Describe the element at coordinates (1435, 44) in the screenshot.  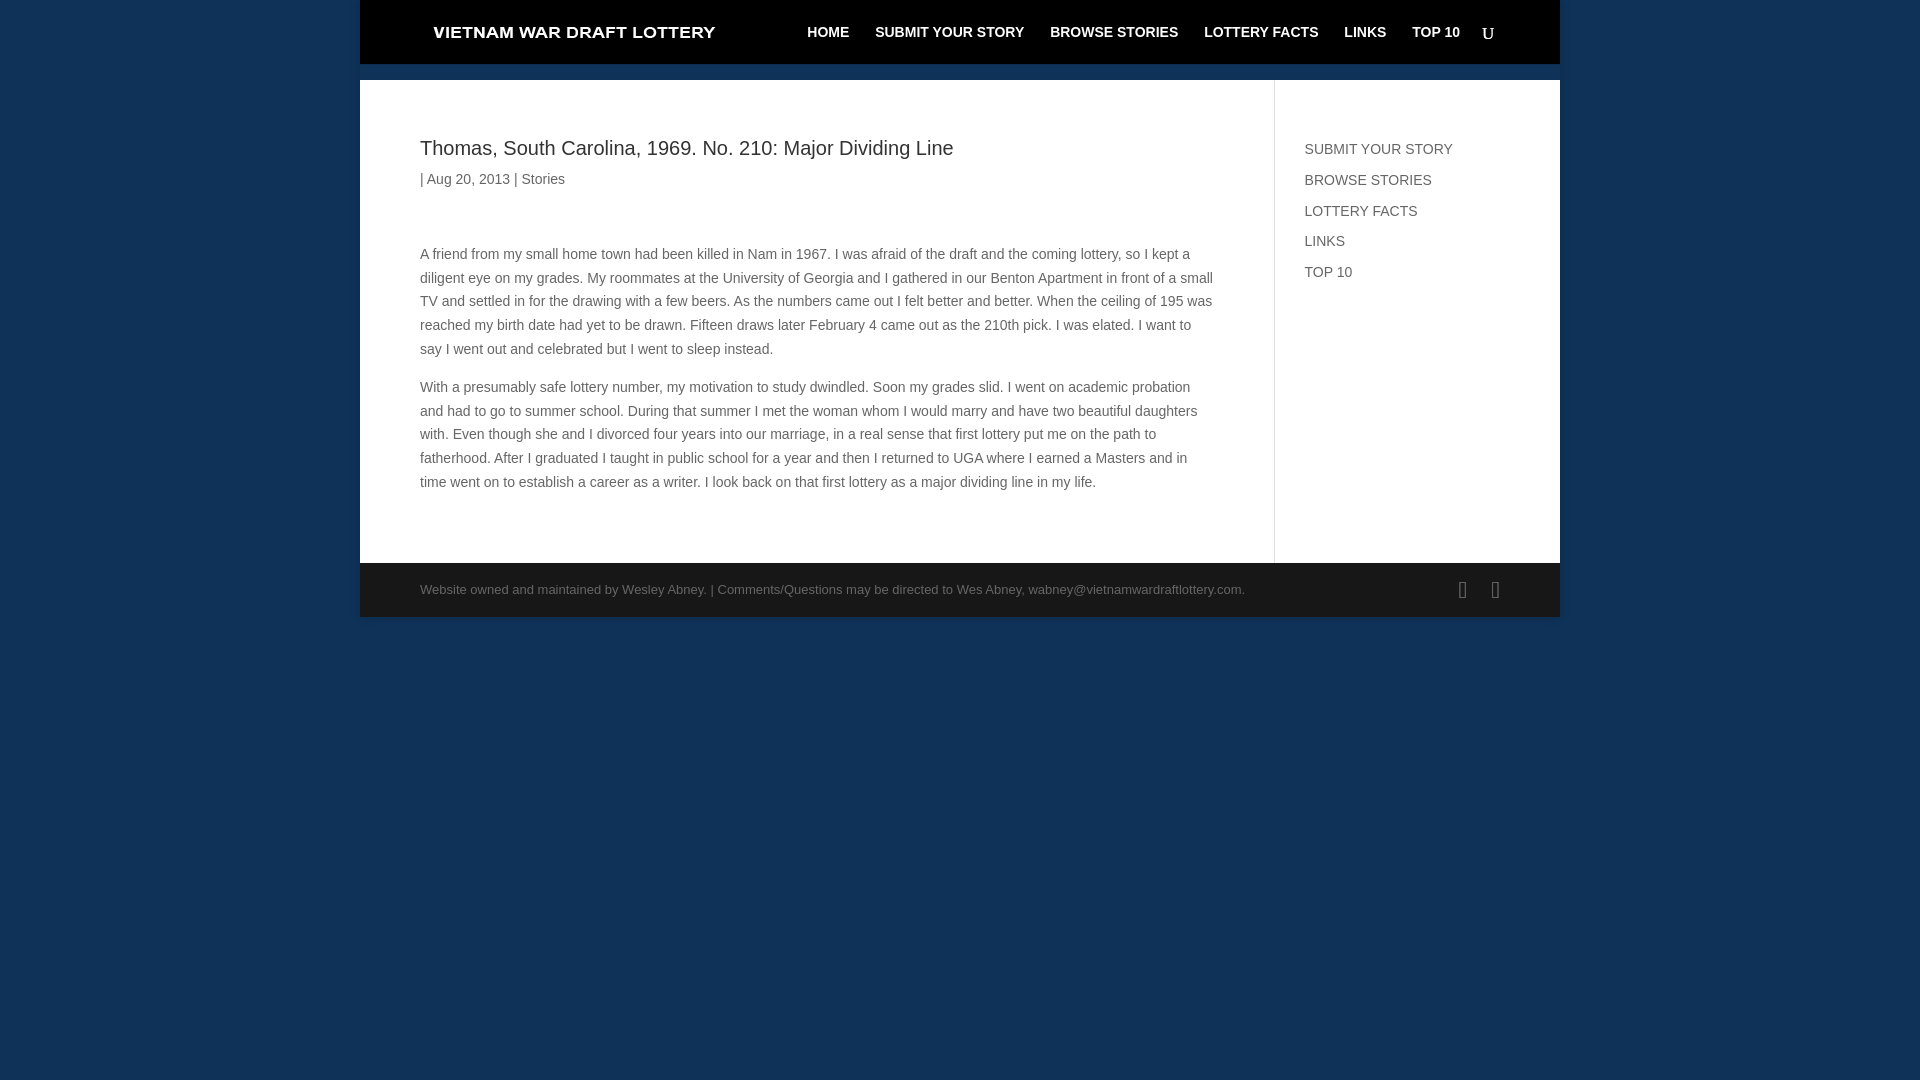
I see `TOP 10` at that location.